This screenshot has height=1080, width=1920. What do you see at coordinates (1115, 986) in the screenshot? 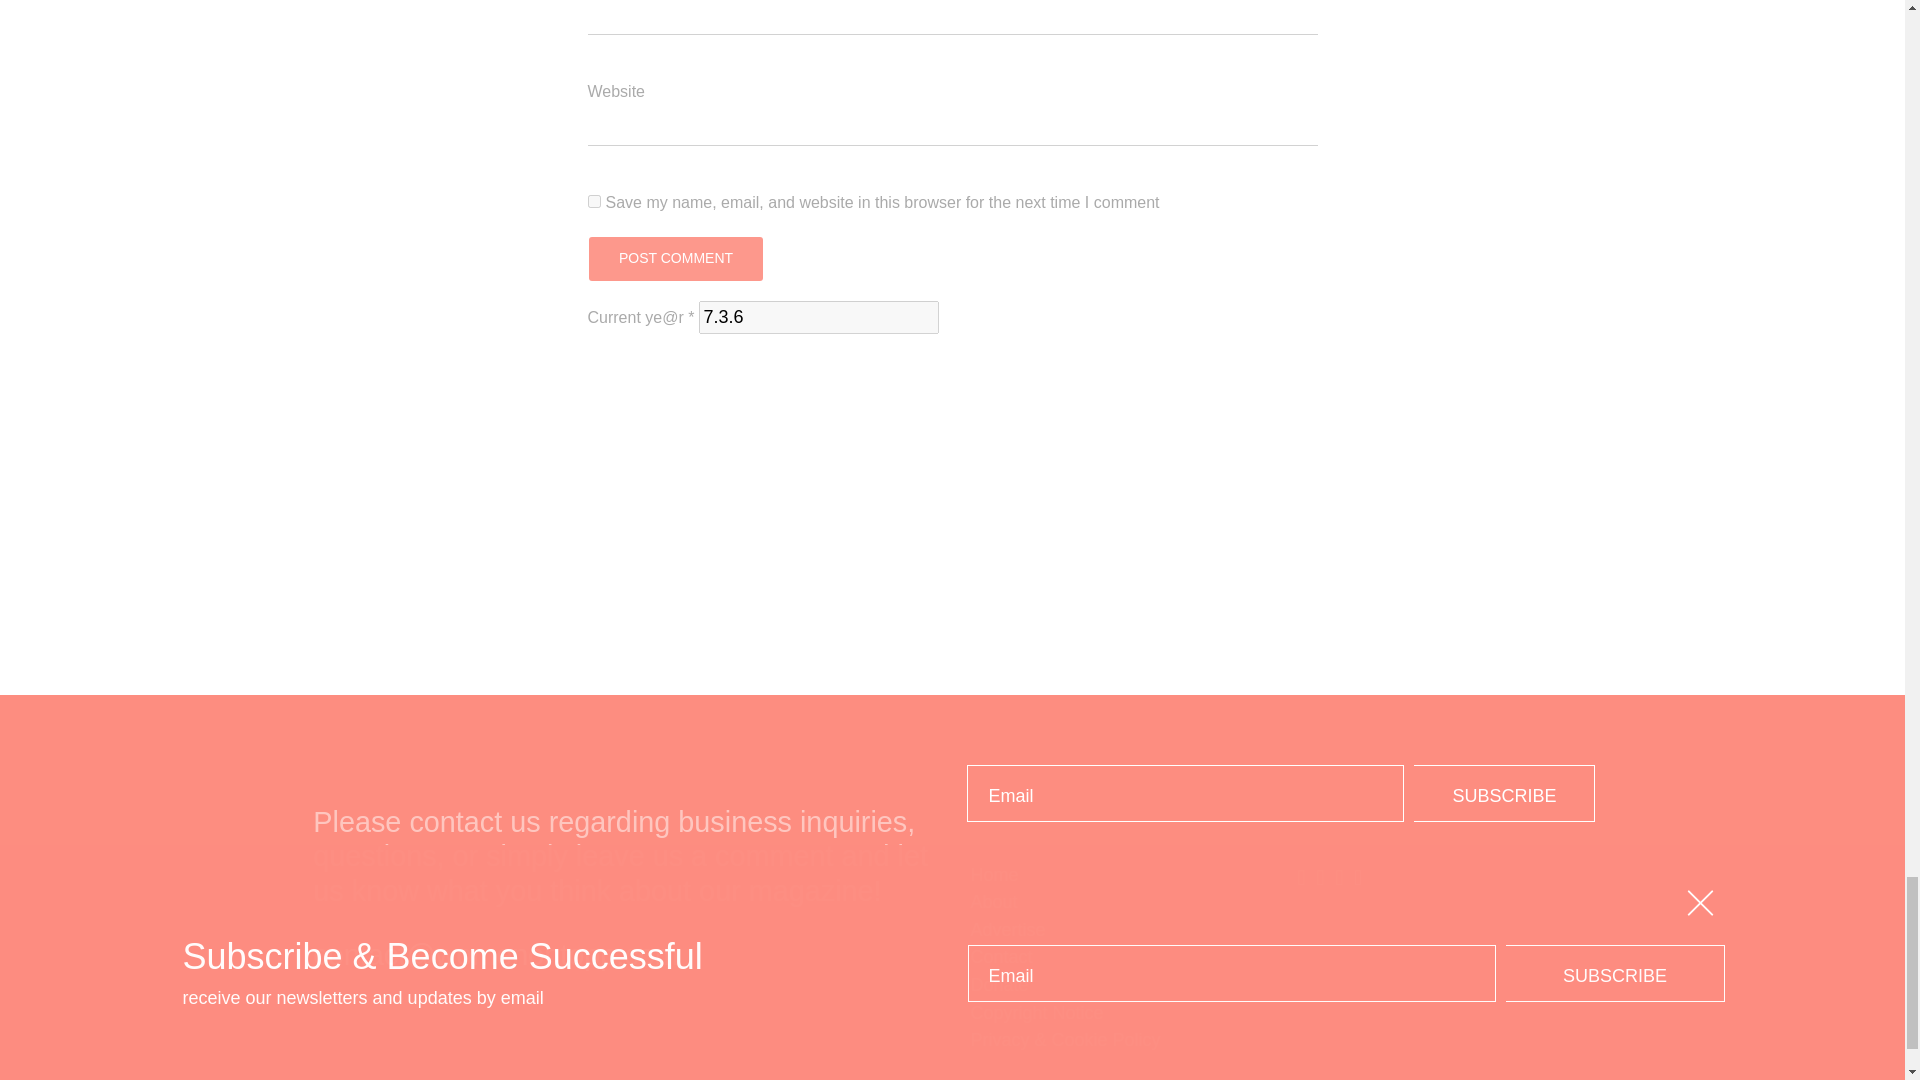
I see `Donate` at bounding box center [1115, 986].